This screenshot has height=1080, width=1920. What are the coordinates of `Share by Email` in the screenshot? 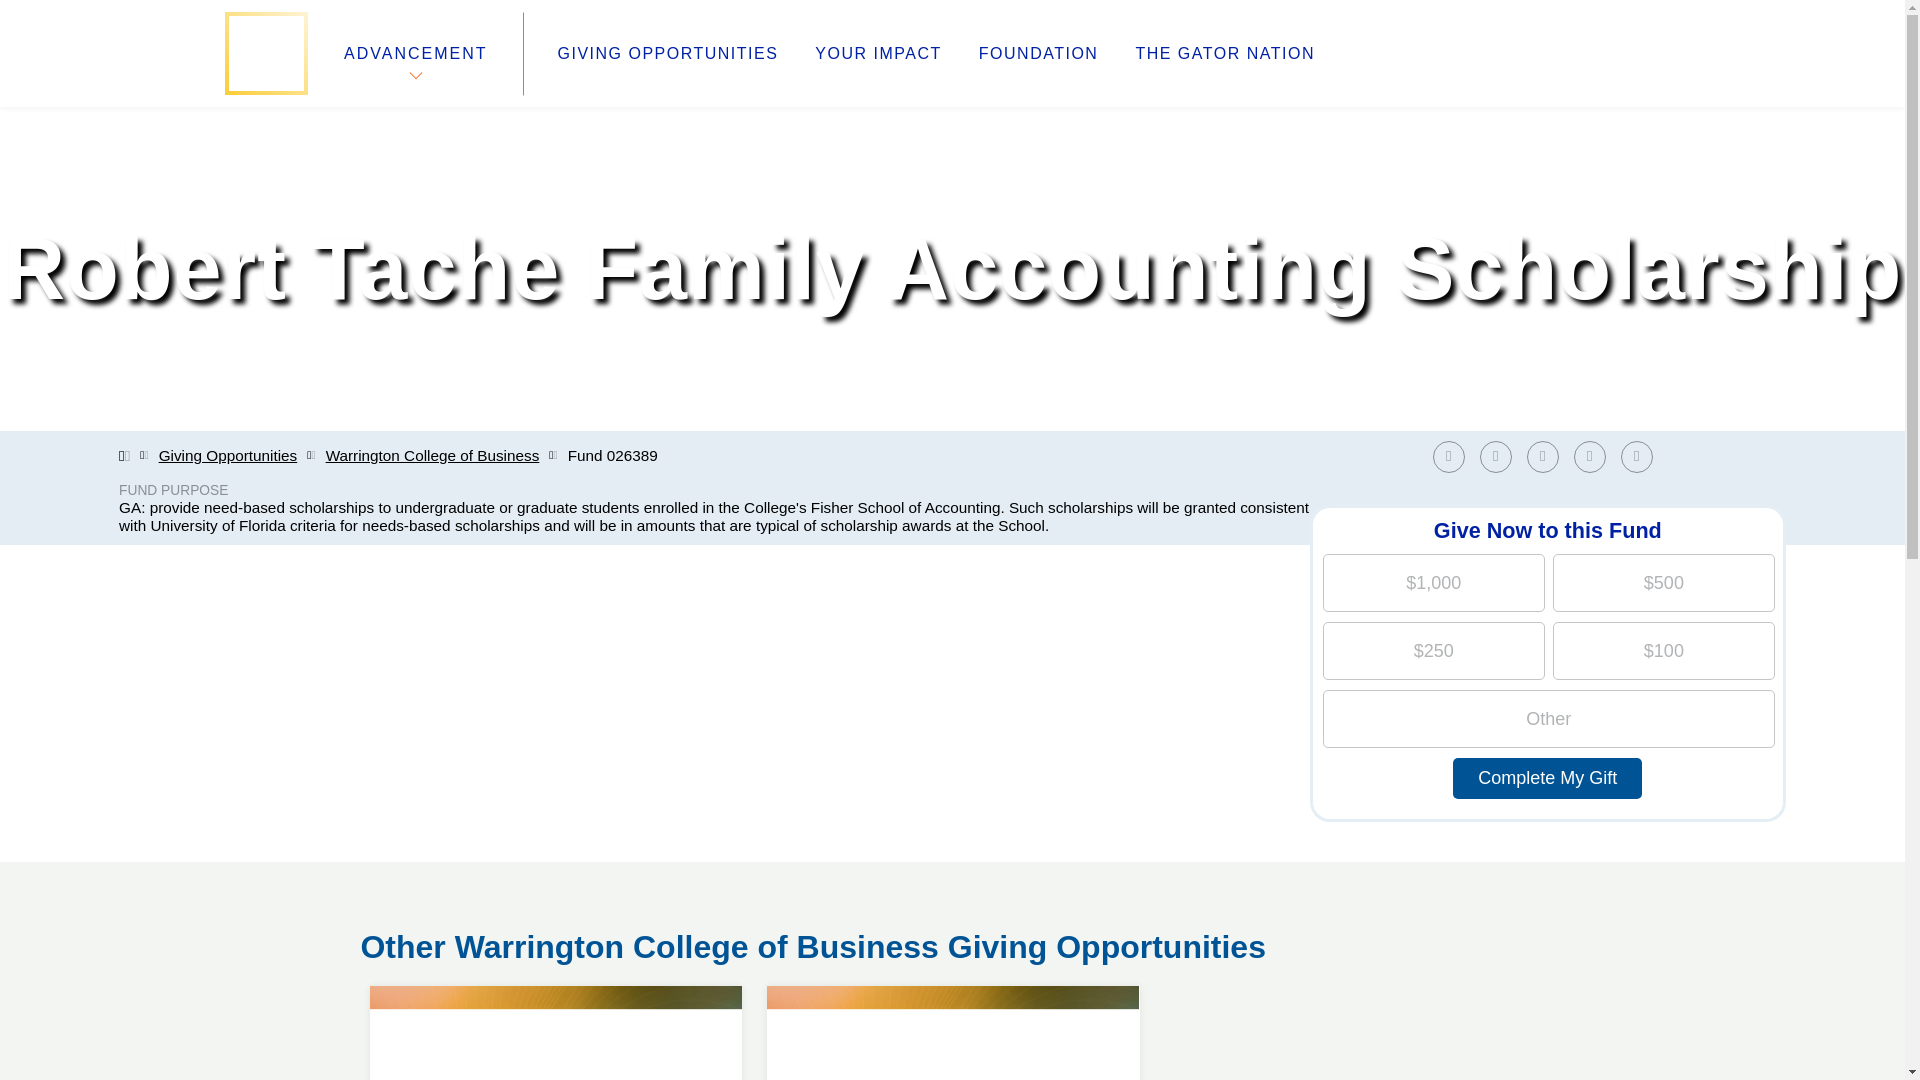 It's located at (1636, 456).